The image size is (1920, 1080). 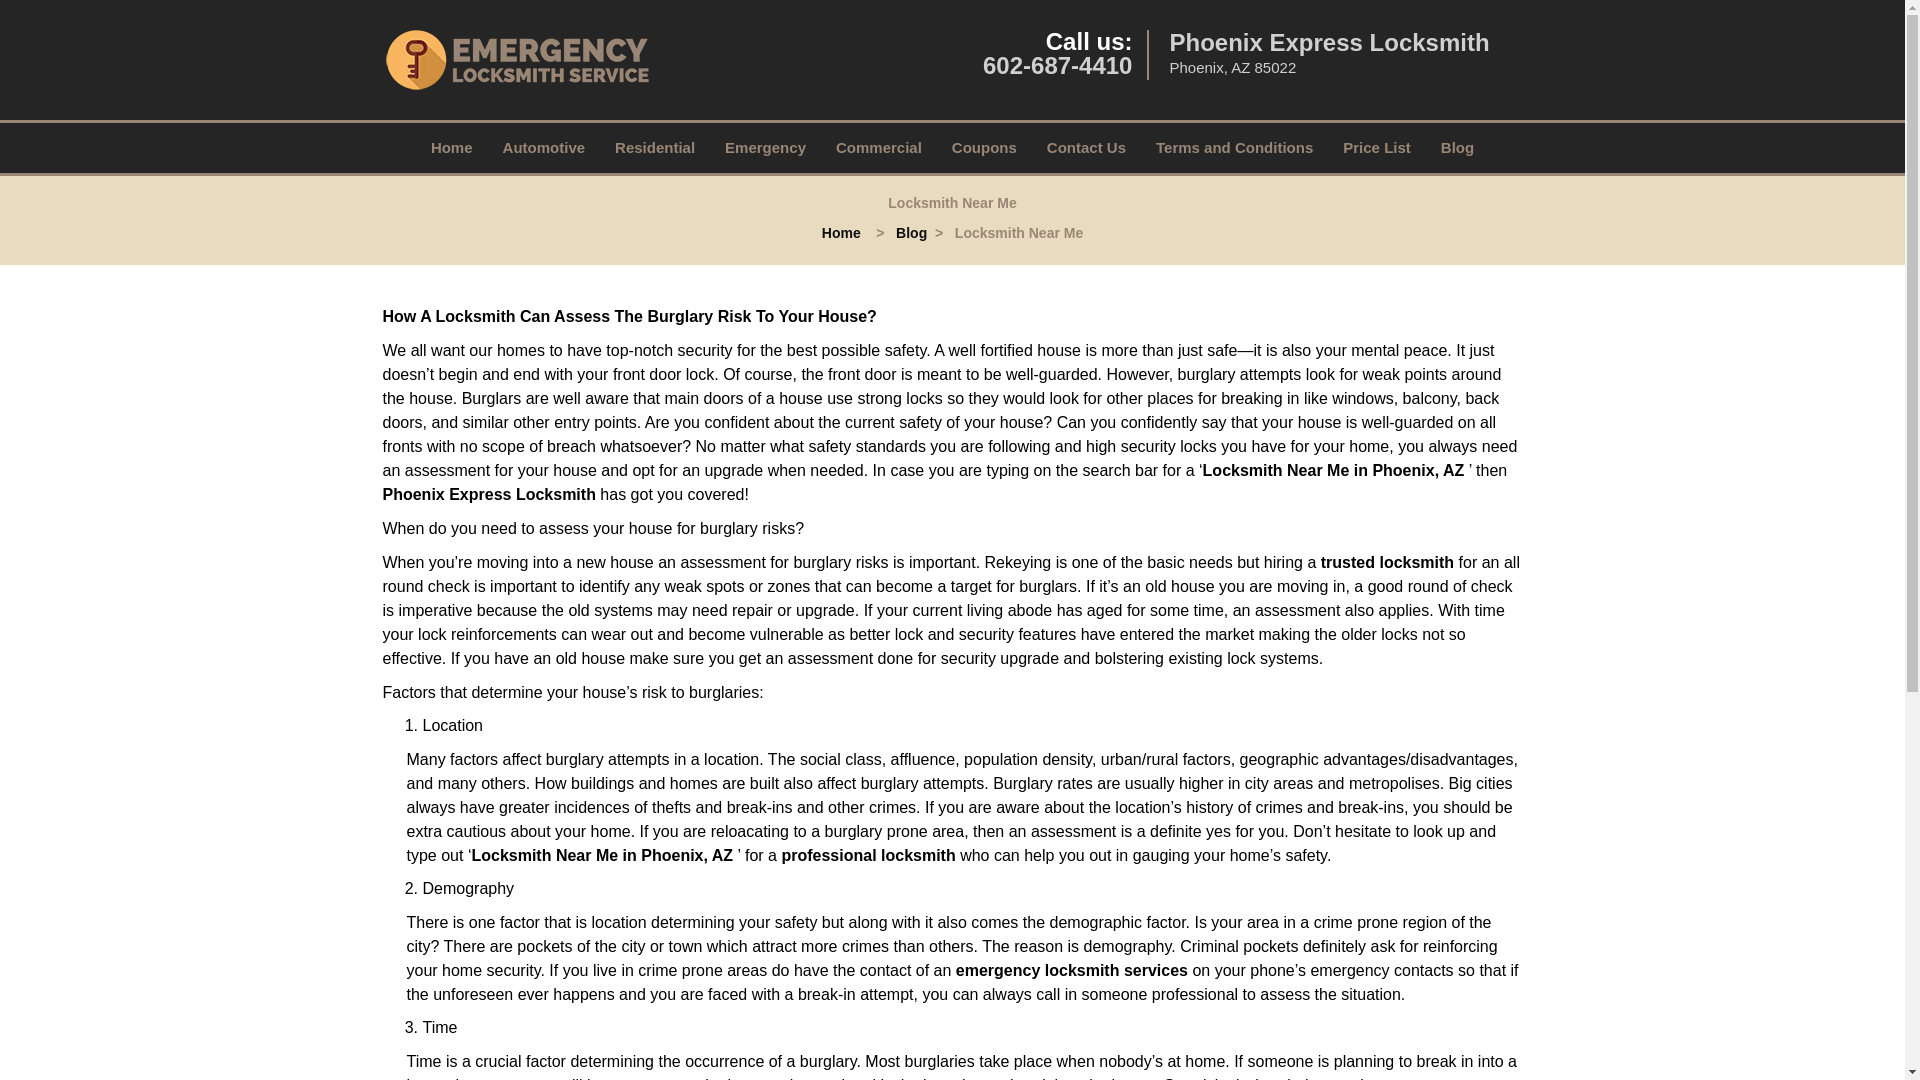 What do you see at coordinates (654, 148) in the screenshot?
I see `Residential` at bounding box center [654, 148].